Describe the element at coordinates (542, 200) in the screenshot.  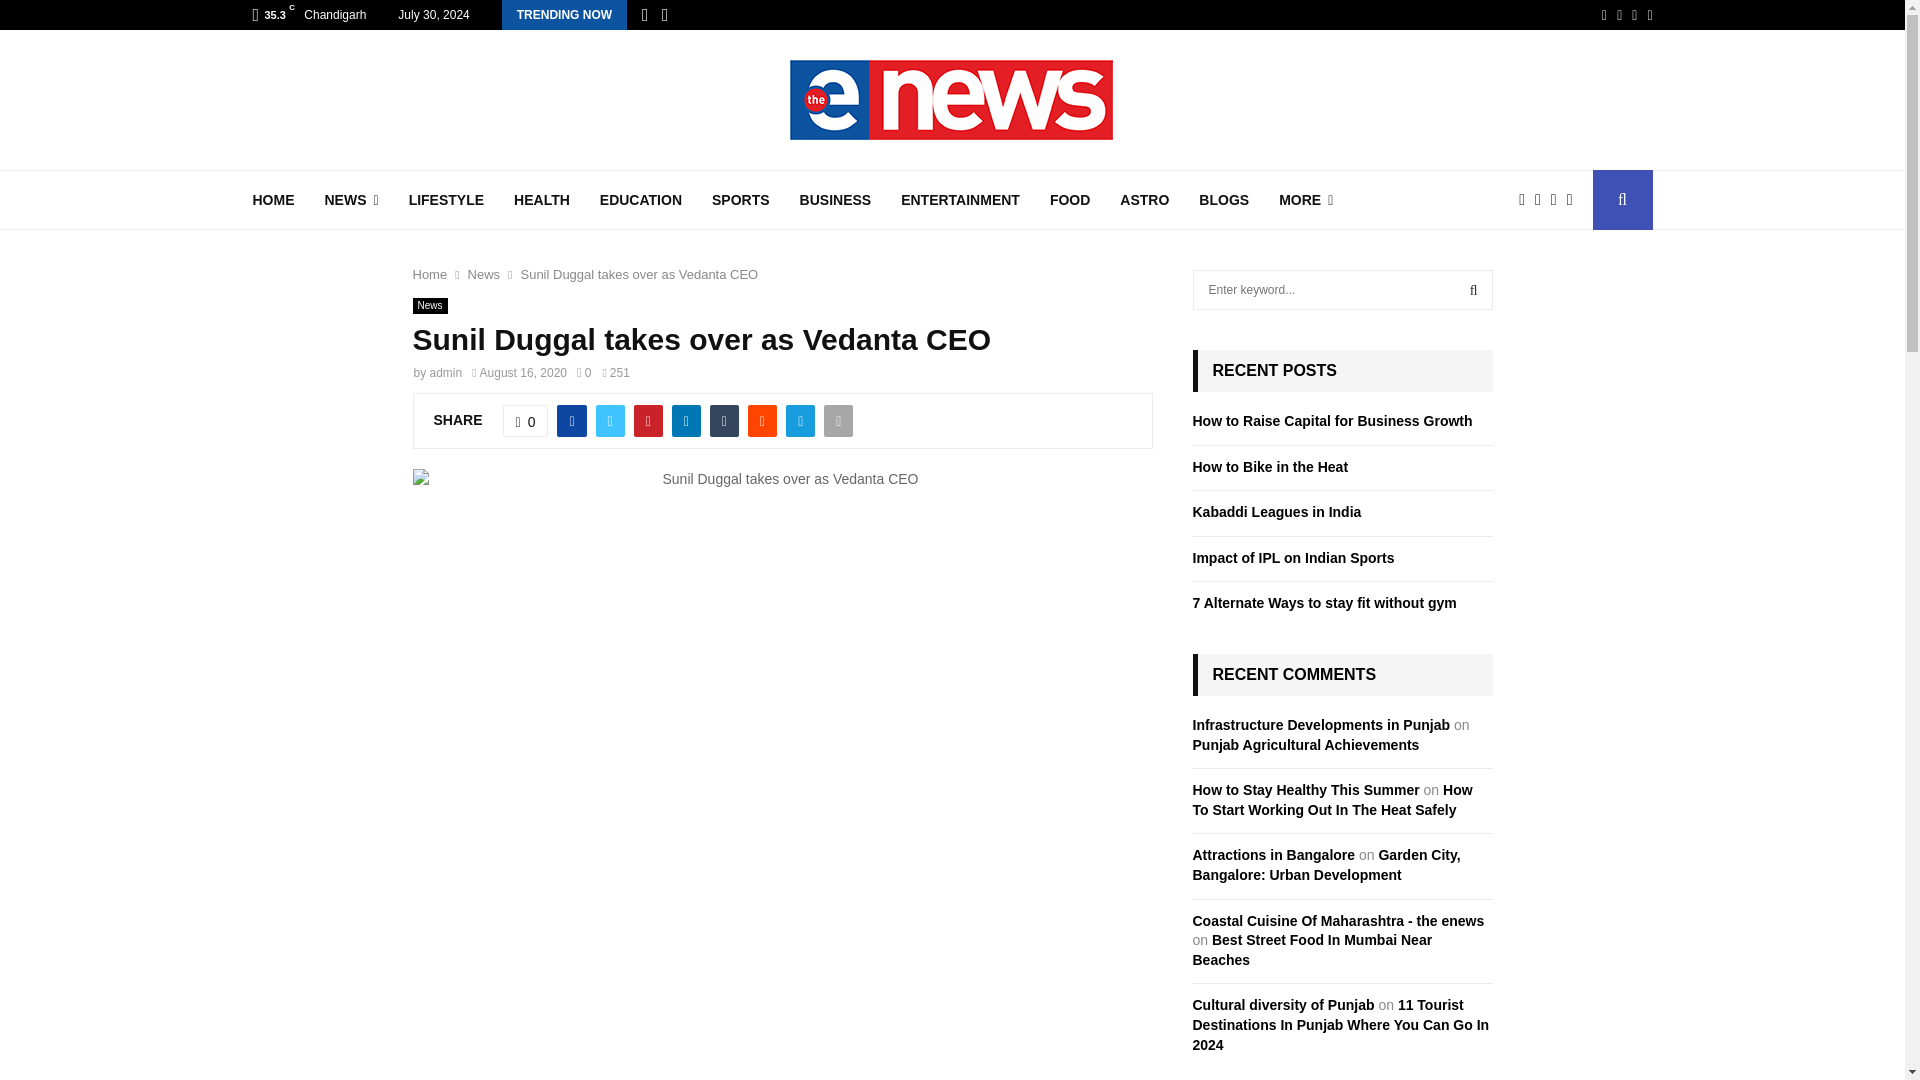
I see `HEALTH` at that location.